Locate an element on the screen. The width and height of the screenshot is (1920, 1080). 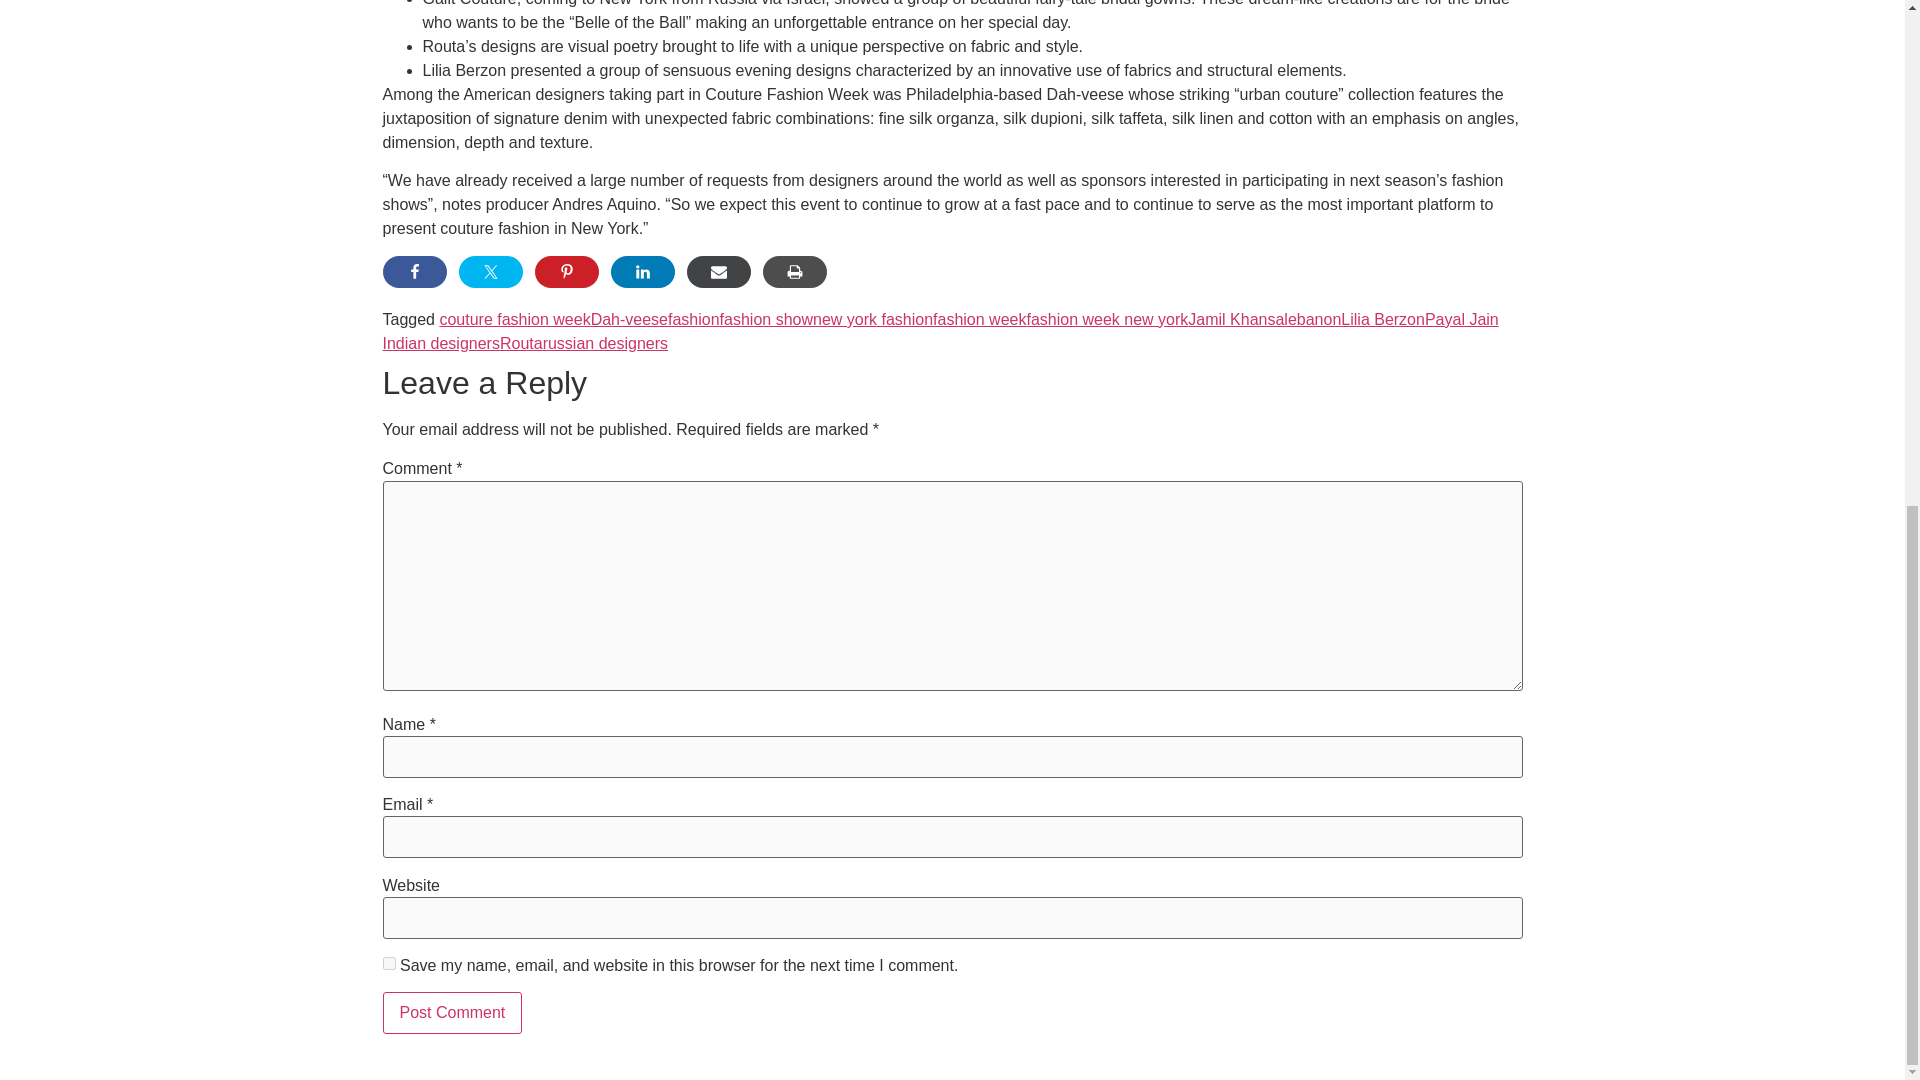
Share on Twitter is located at coordinates (490, 272).